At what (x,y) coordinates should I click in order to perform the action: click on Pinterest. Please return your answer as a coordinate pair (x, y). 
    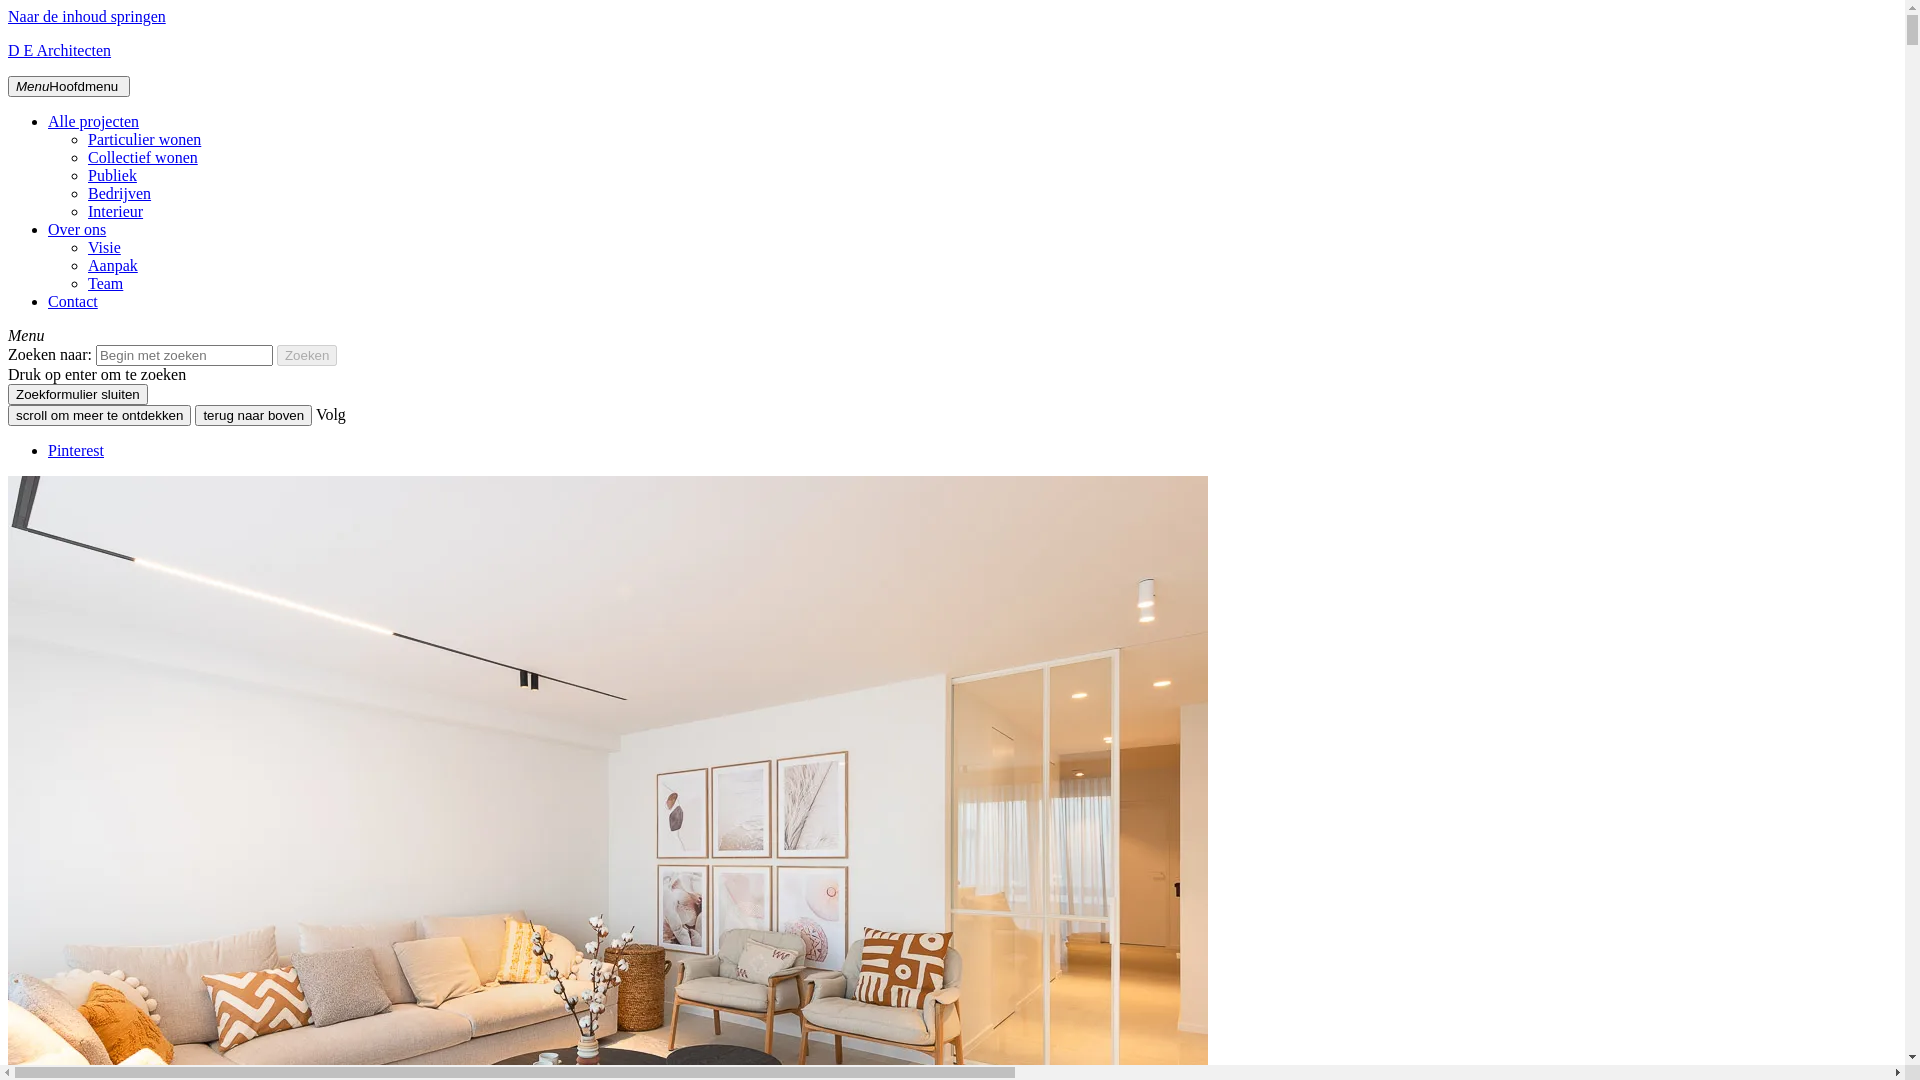
    Looking at the image, I should click on (76, 450).